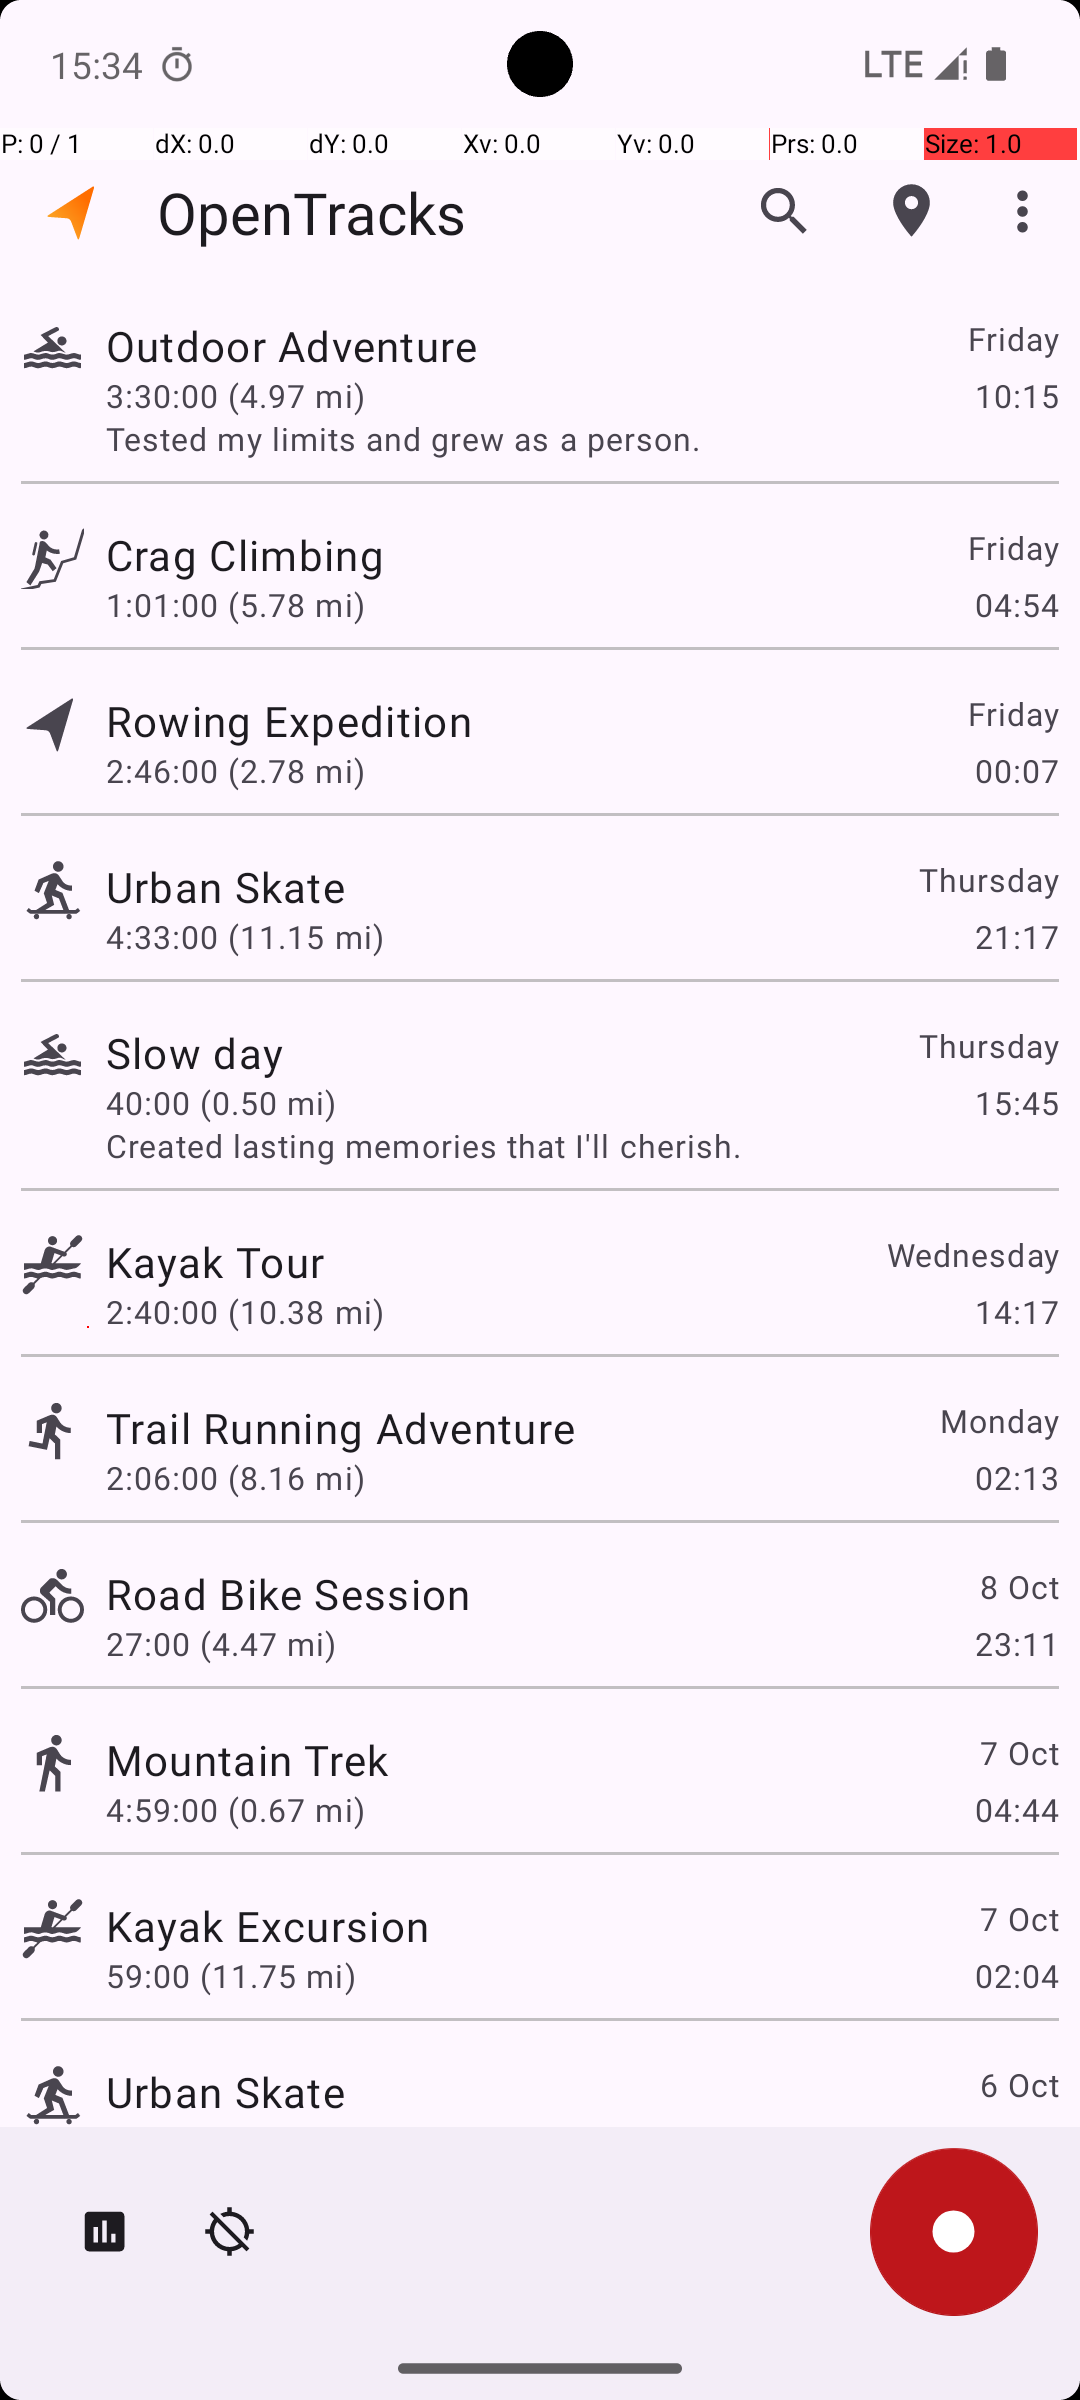  What do you see at coordinates (340, 1428) in the screenshot?
I see `Trail Running Adventure` at bounding box center [340, 1428].